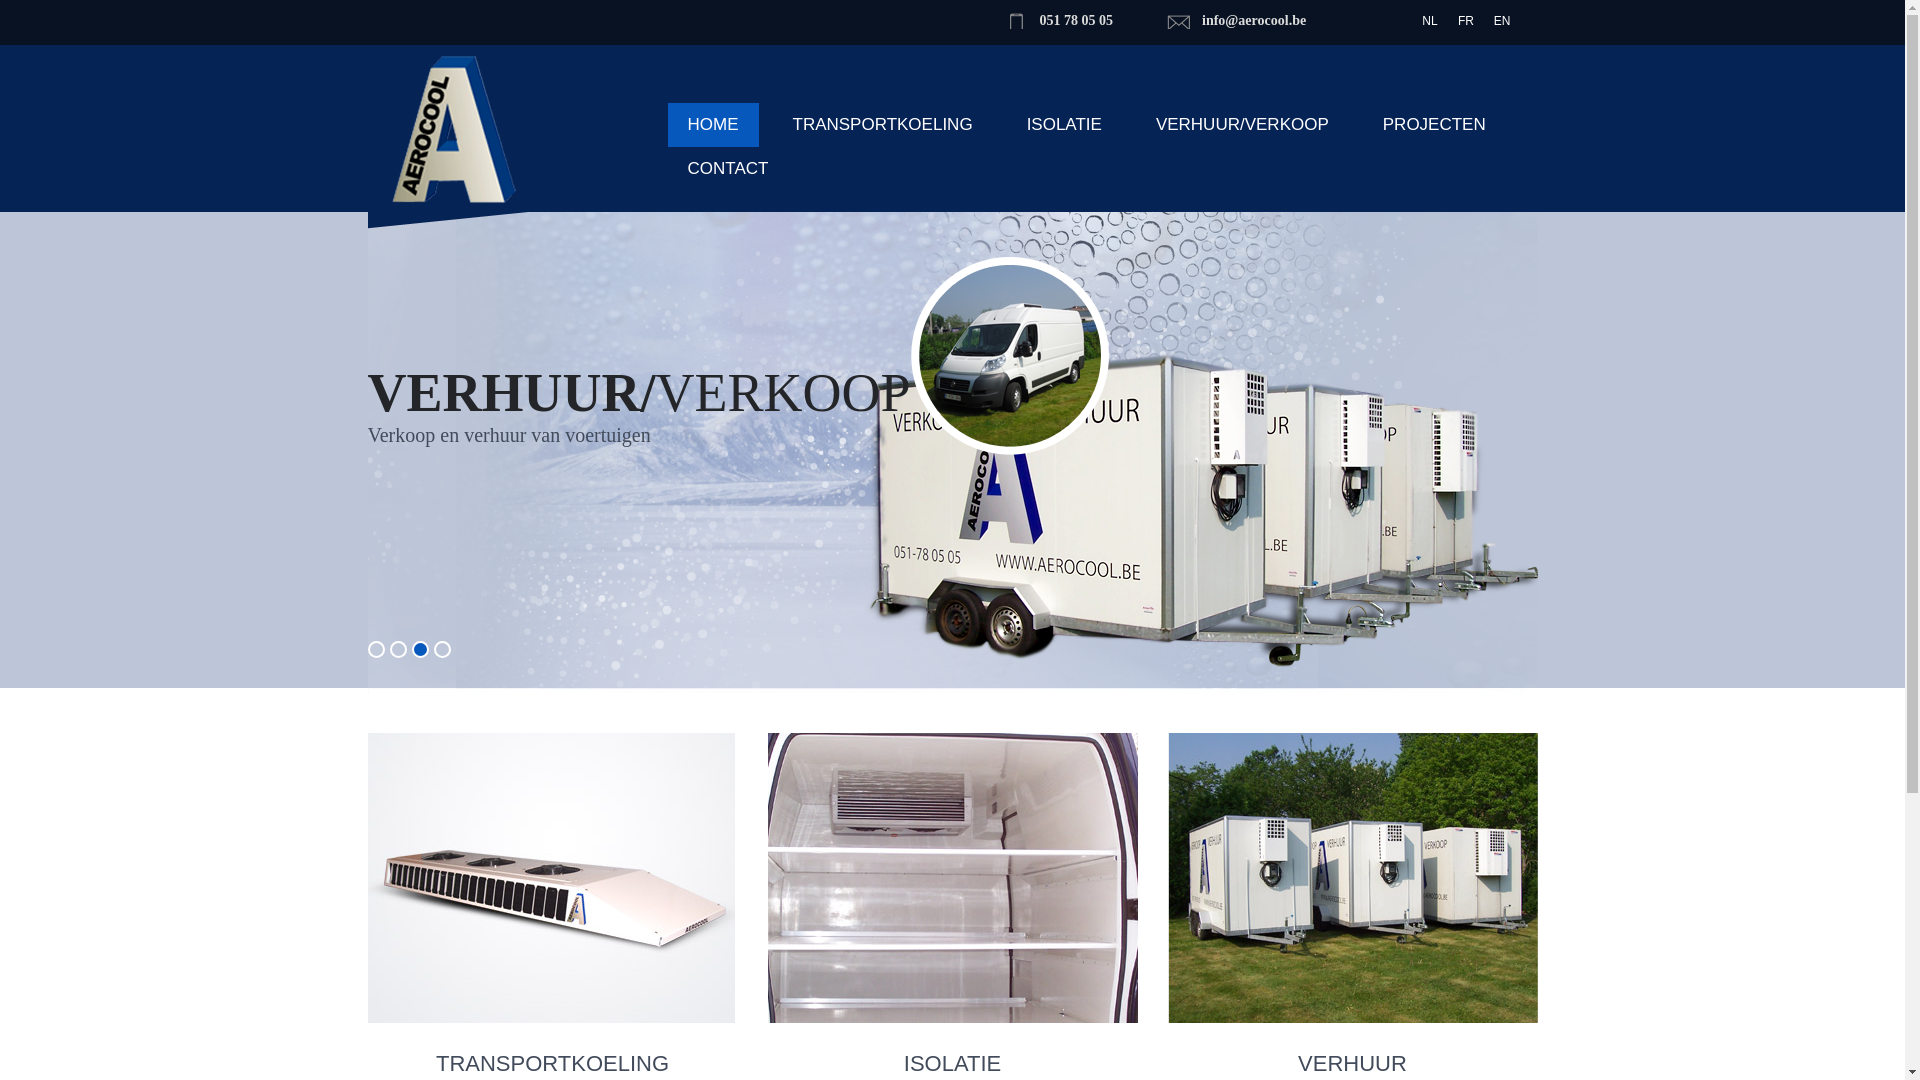 The image size is (1920, 1080). I want to click on ISOLATIE, so click(1064, 125).